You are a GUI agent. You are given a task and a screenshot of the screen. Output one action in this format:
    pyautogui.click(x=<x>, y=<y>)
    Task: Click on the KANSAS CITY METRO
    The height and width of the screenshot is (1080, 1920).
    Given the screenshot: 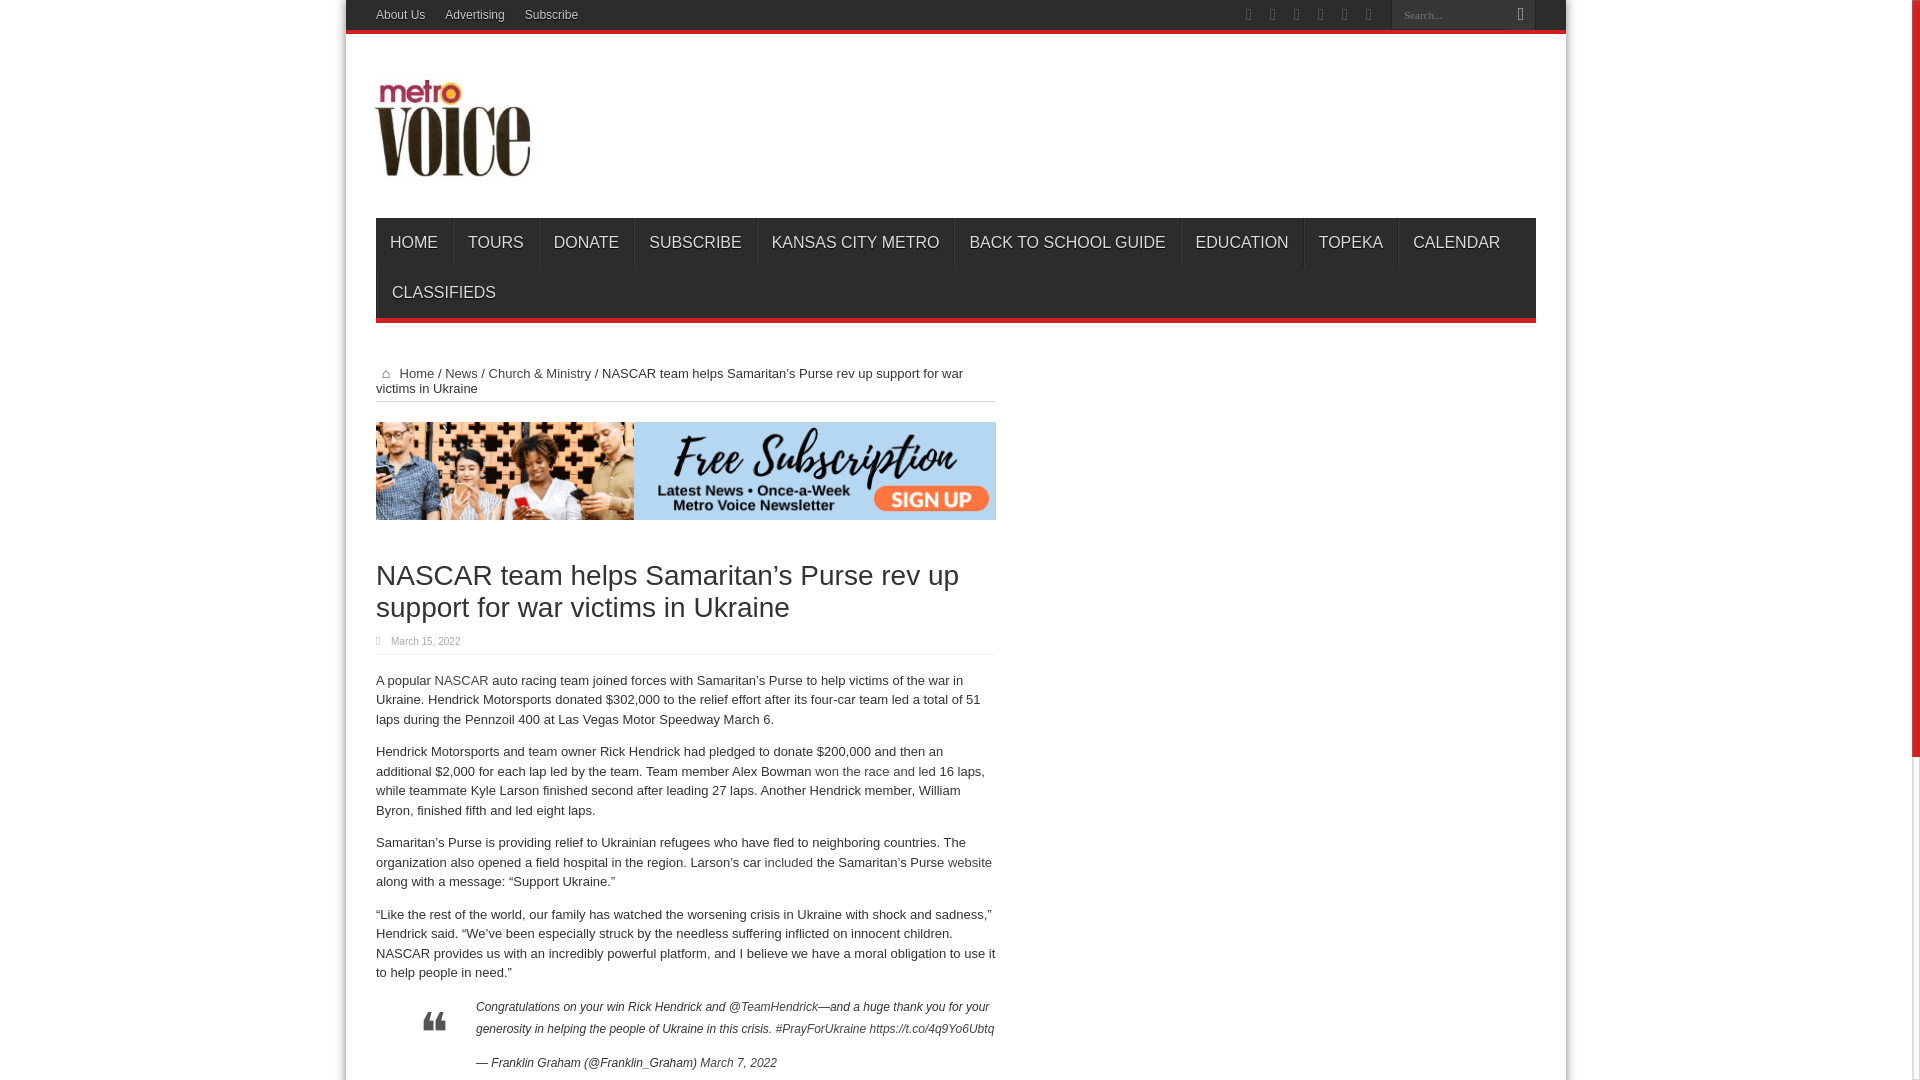 What is the action you would take?
    pyautogui.click(x=855, y=242)
    